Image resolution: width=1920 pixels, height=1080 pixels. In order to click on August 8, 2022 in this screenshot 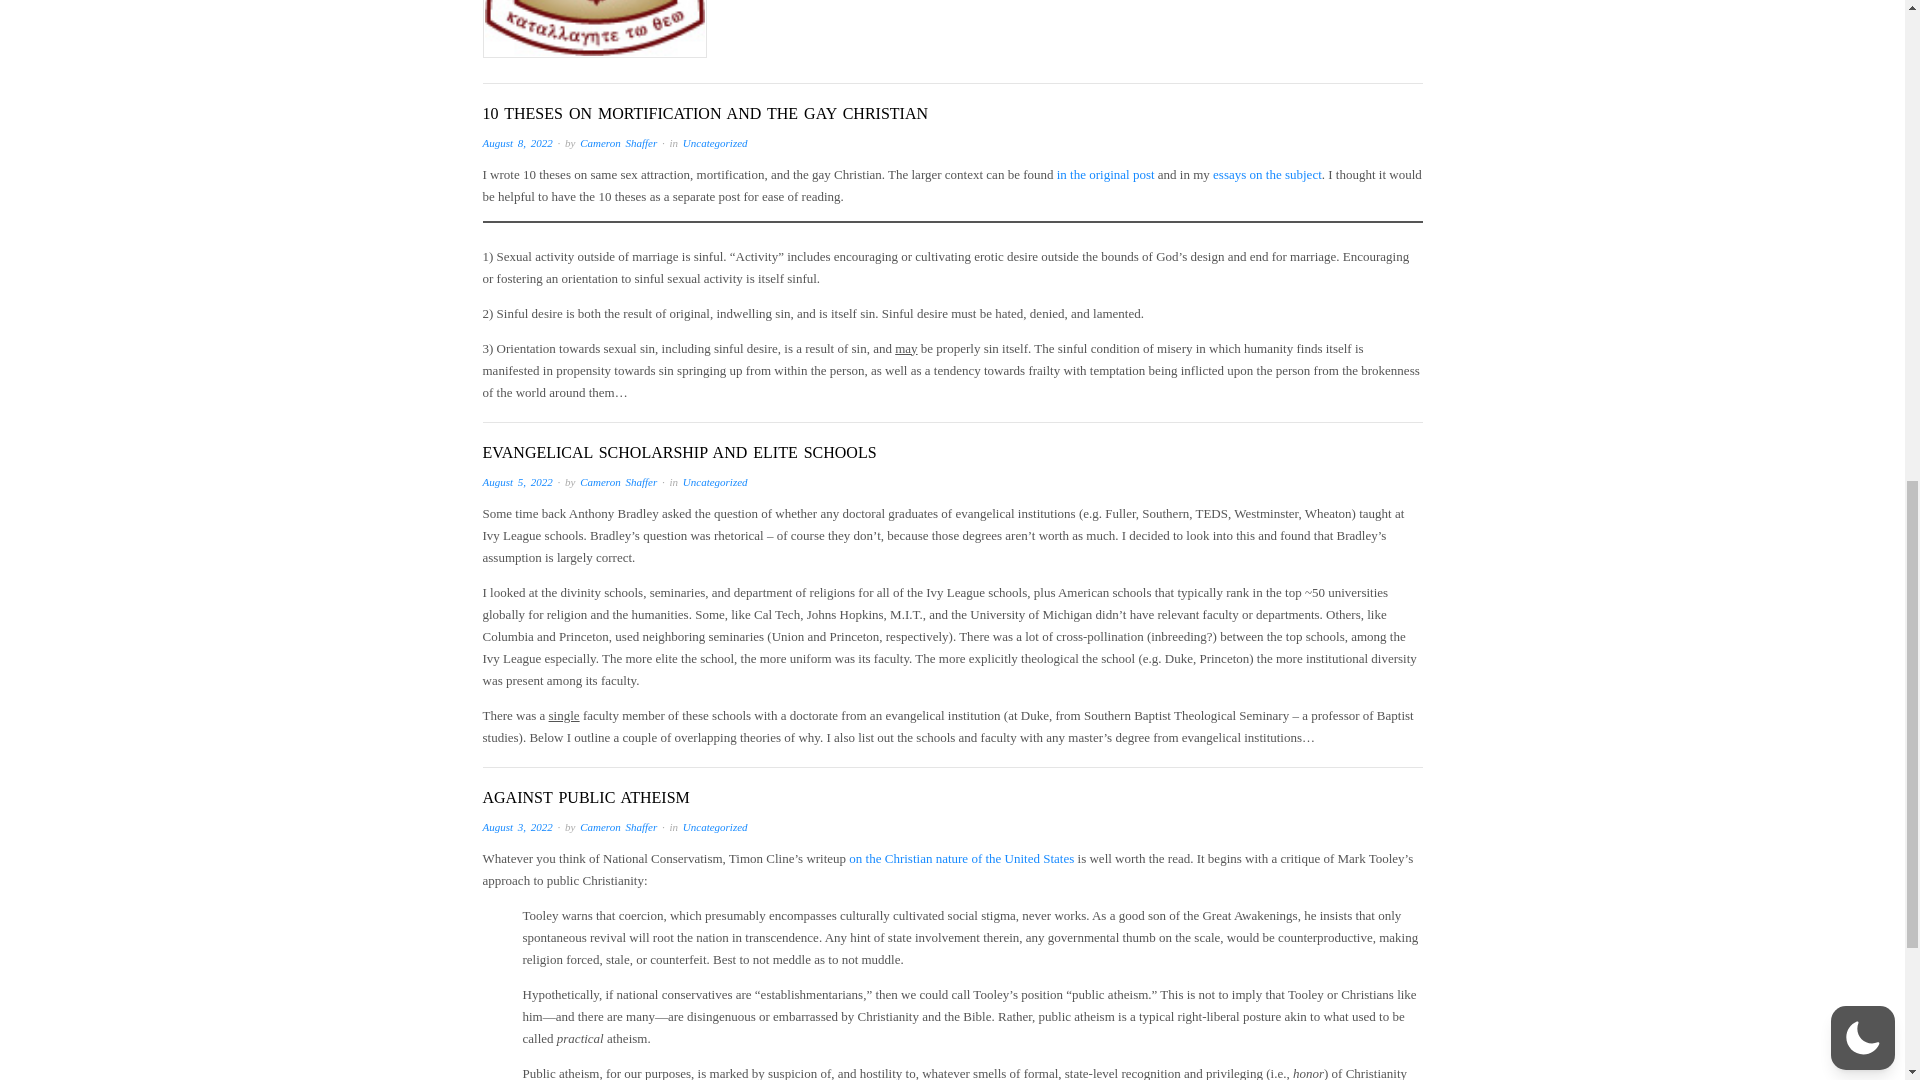, I will do `click(516, 143)`.